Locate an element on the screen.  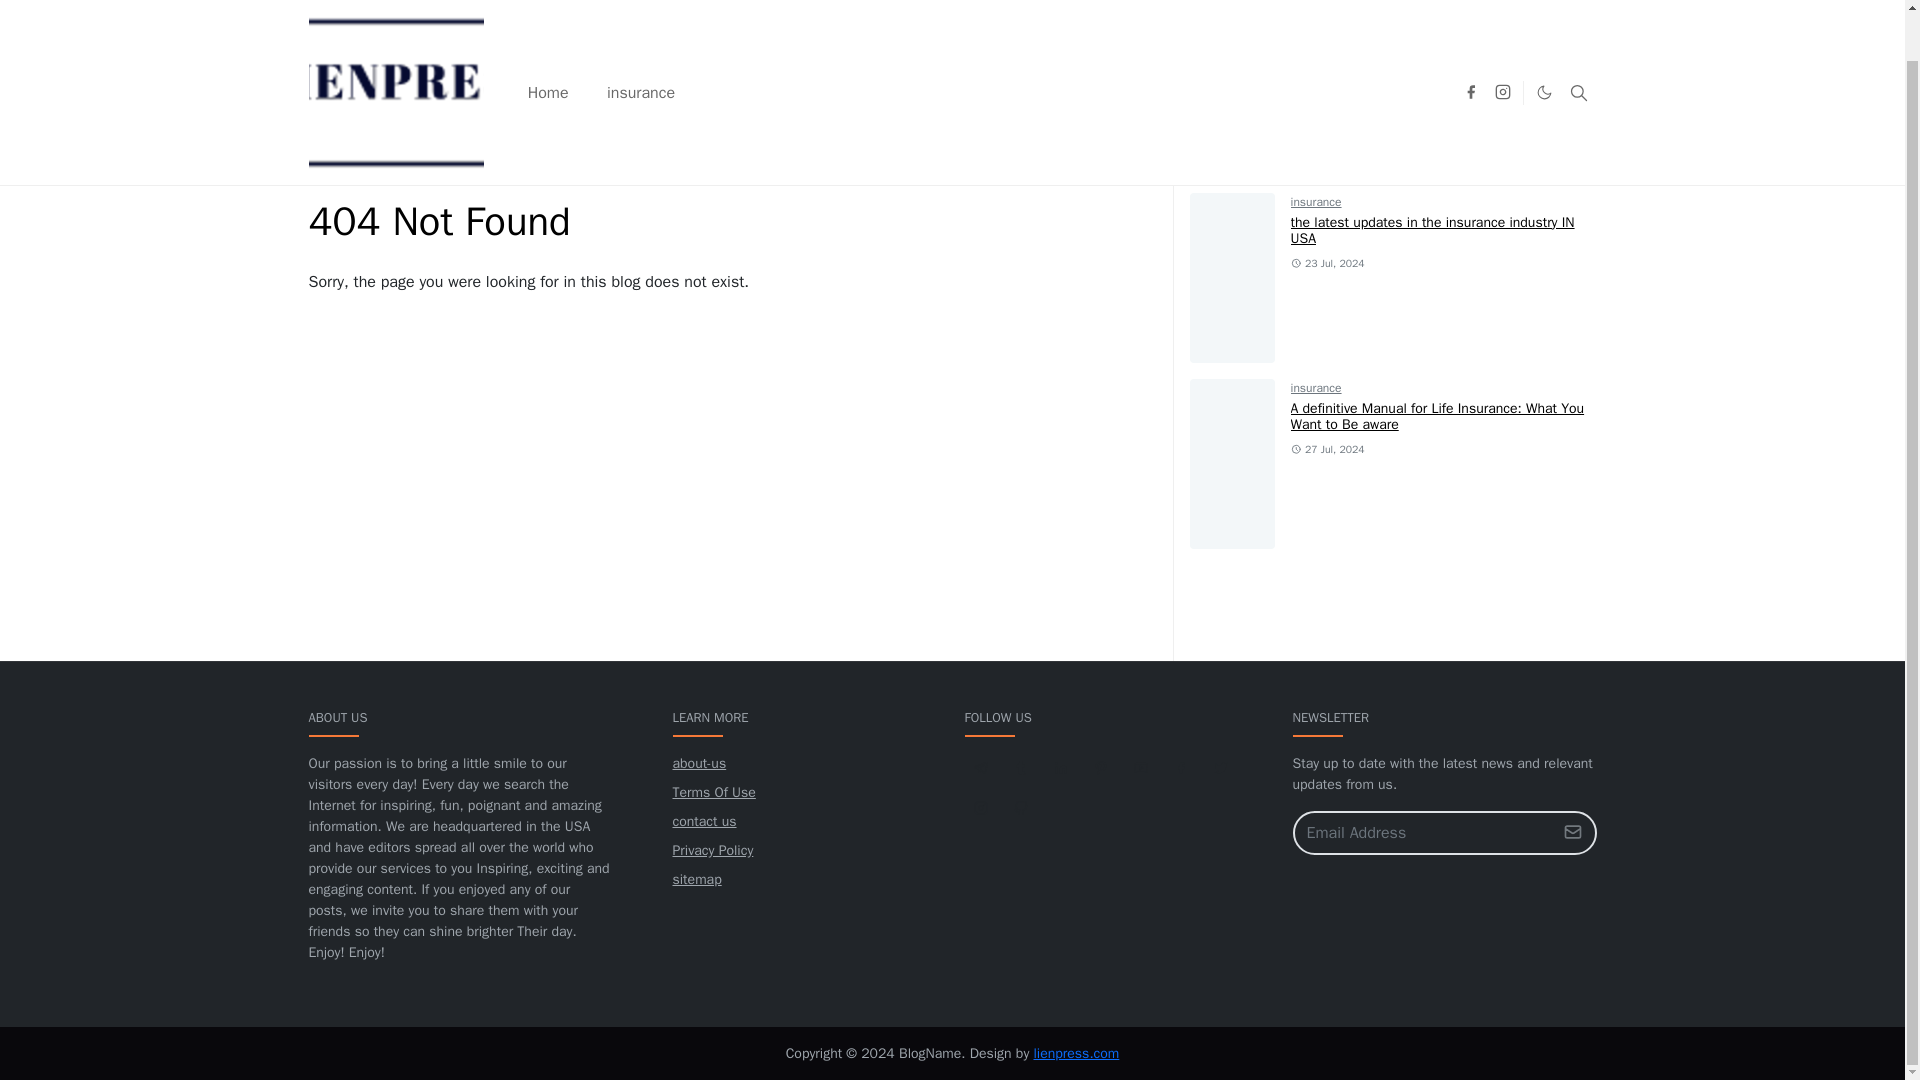
contact us is located at coordinates (704, 822).